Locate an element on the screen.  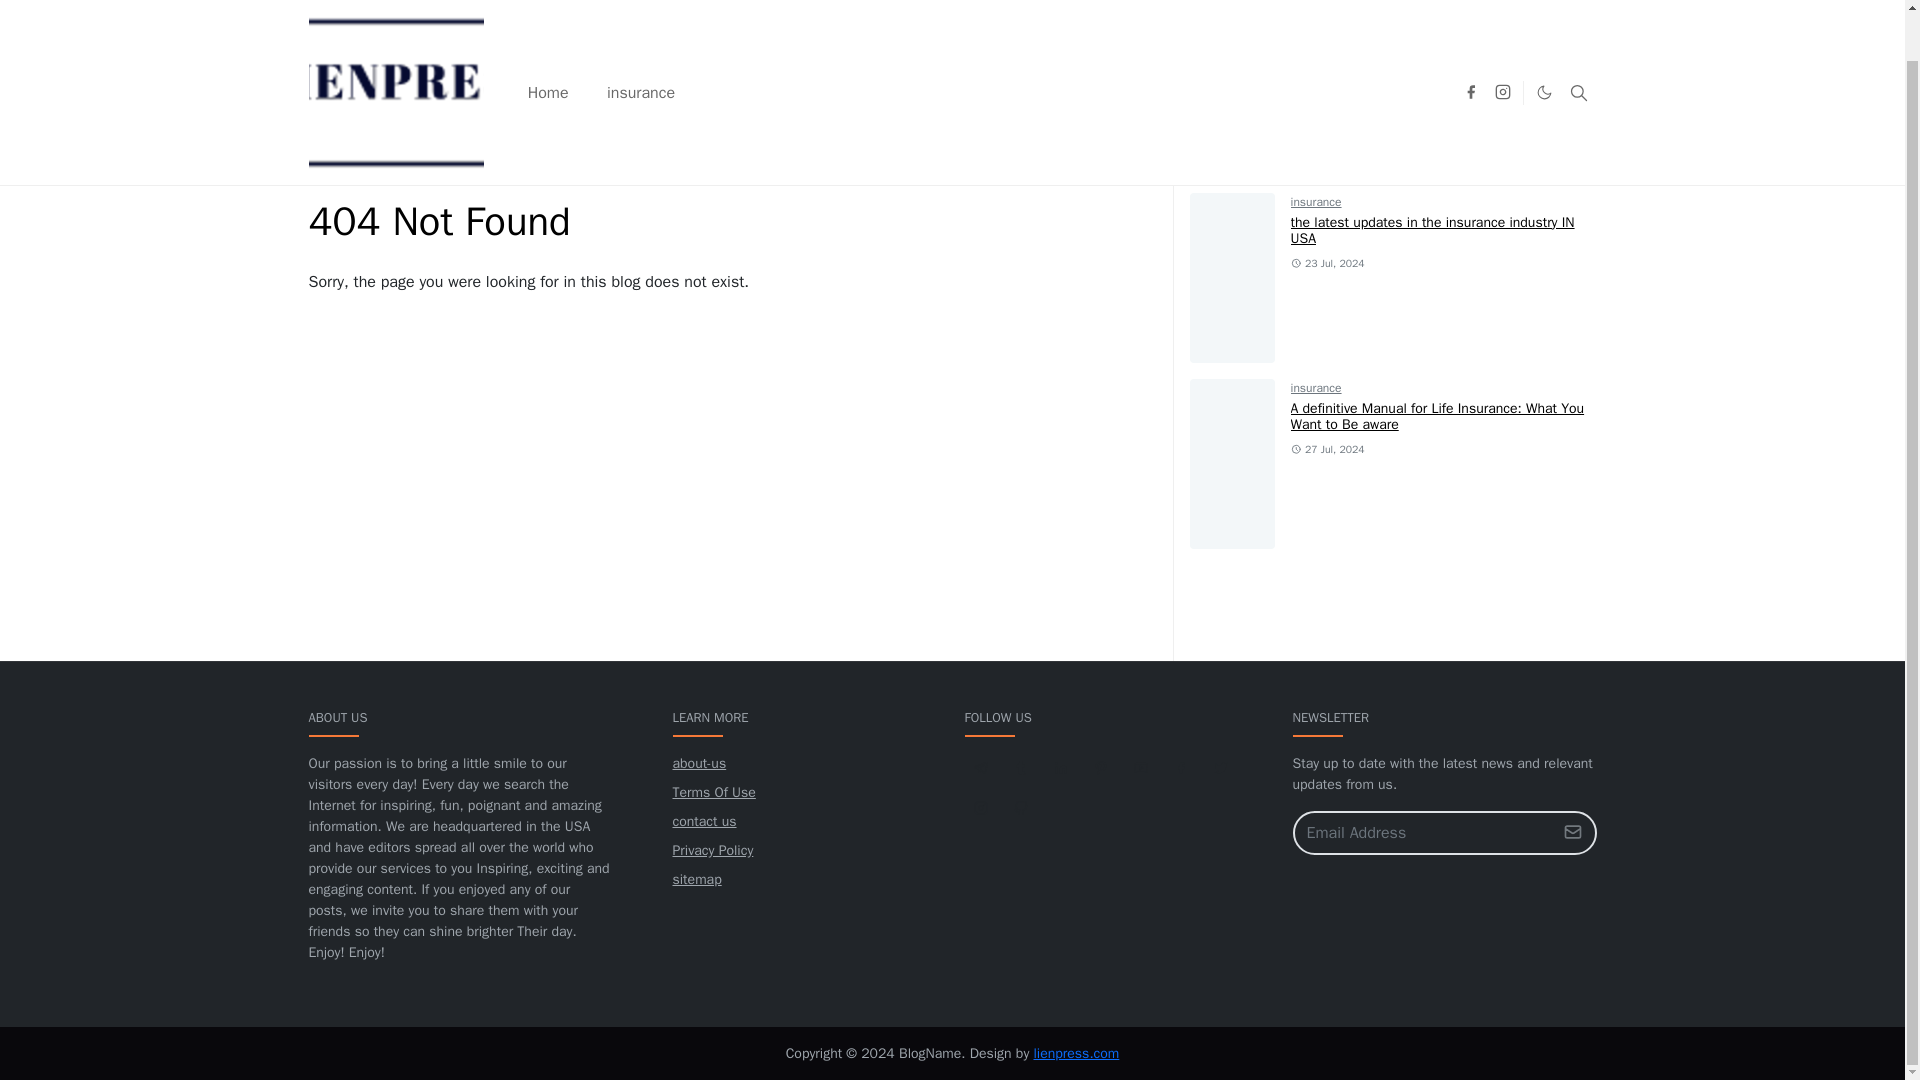
contact us is located at coordinates (704, 822).